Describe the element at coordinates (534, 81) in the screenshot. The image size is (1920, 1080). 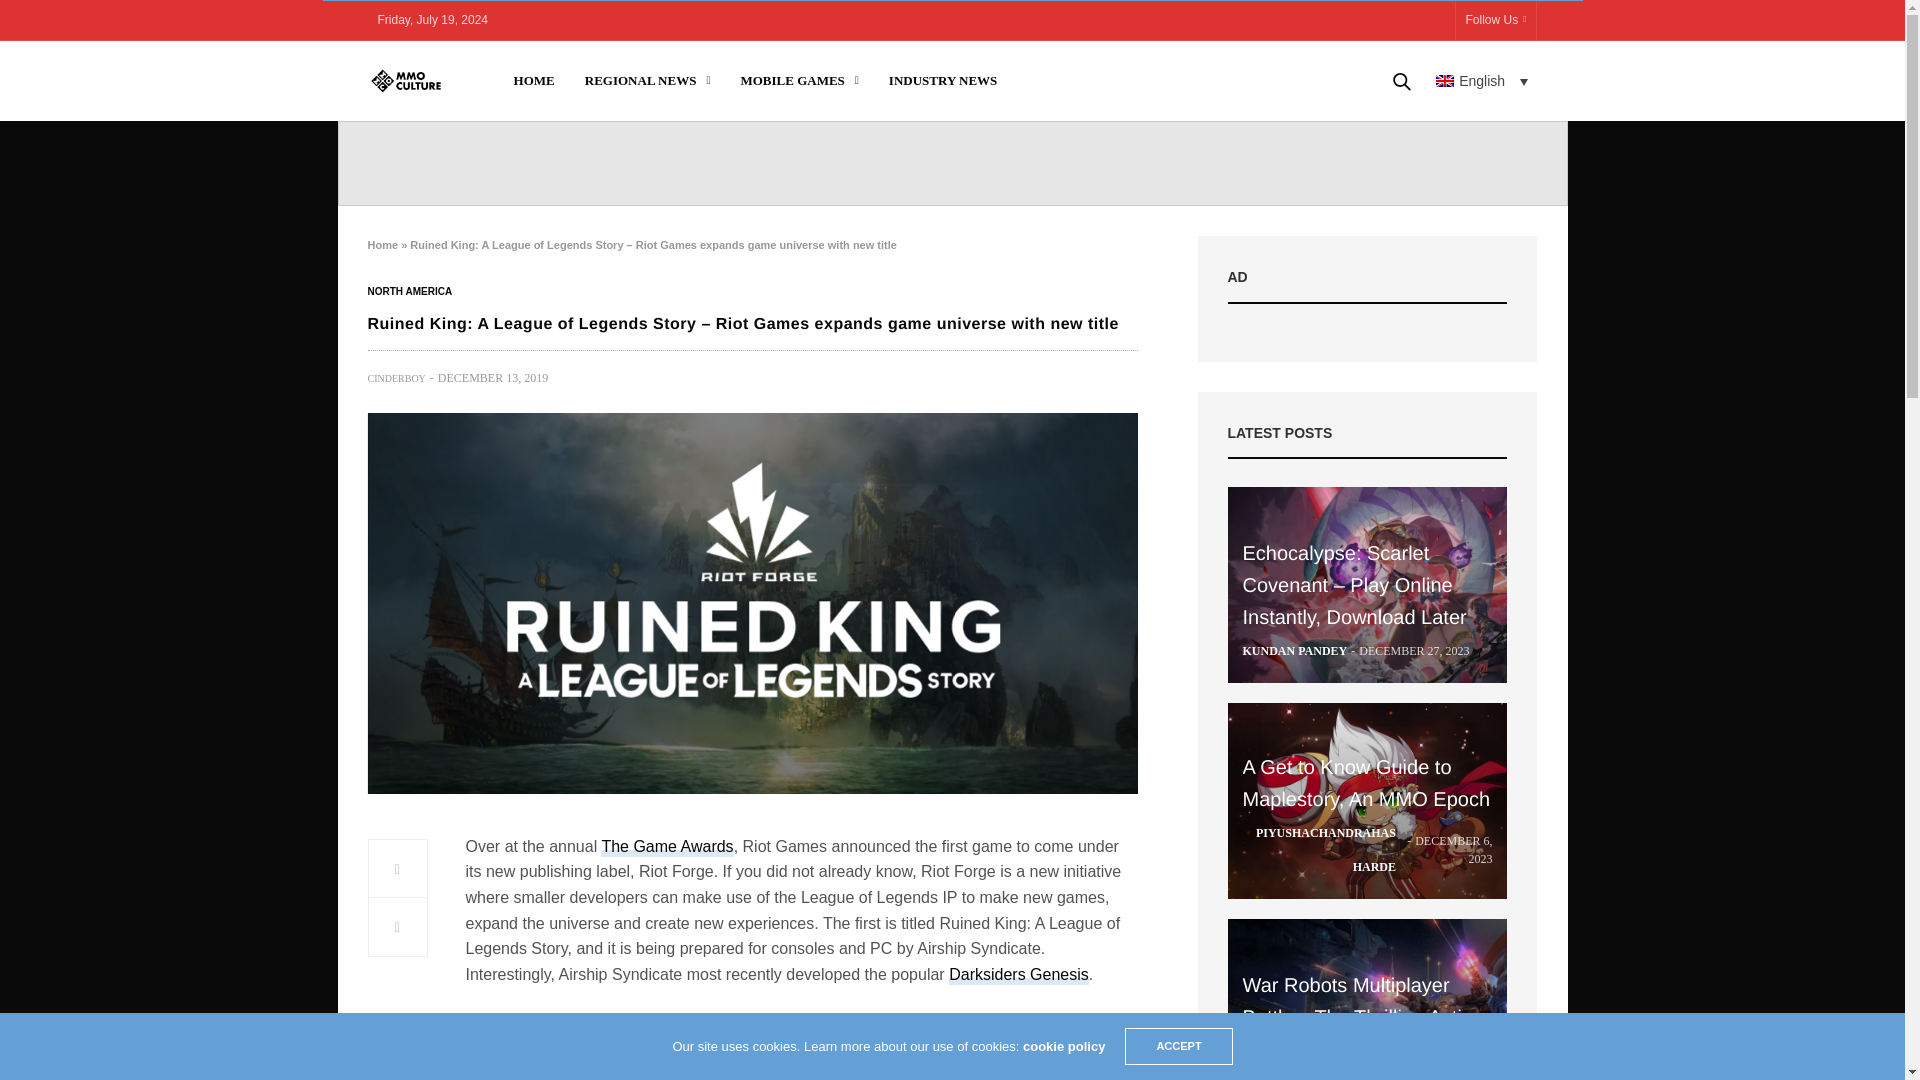
I see `HOME` at that location.